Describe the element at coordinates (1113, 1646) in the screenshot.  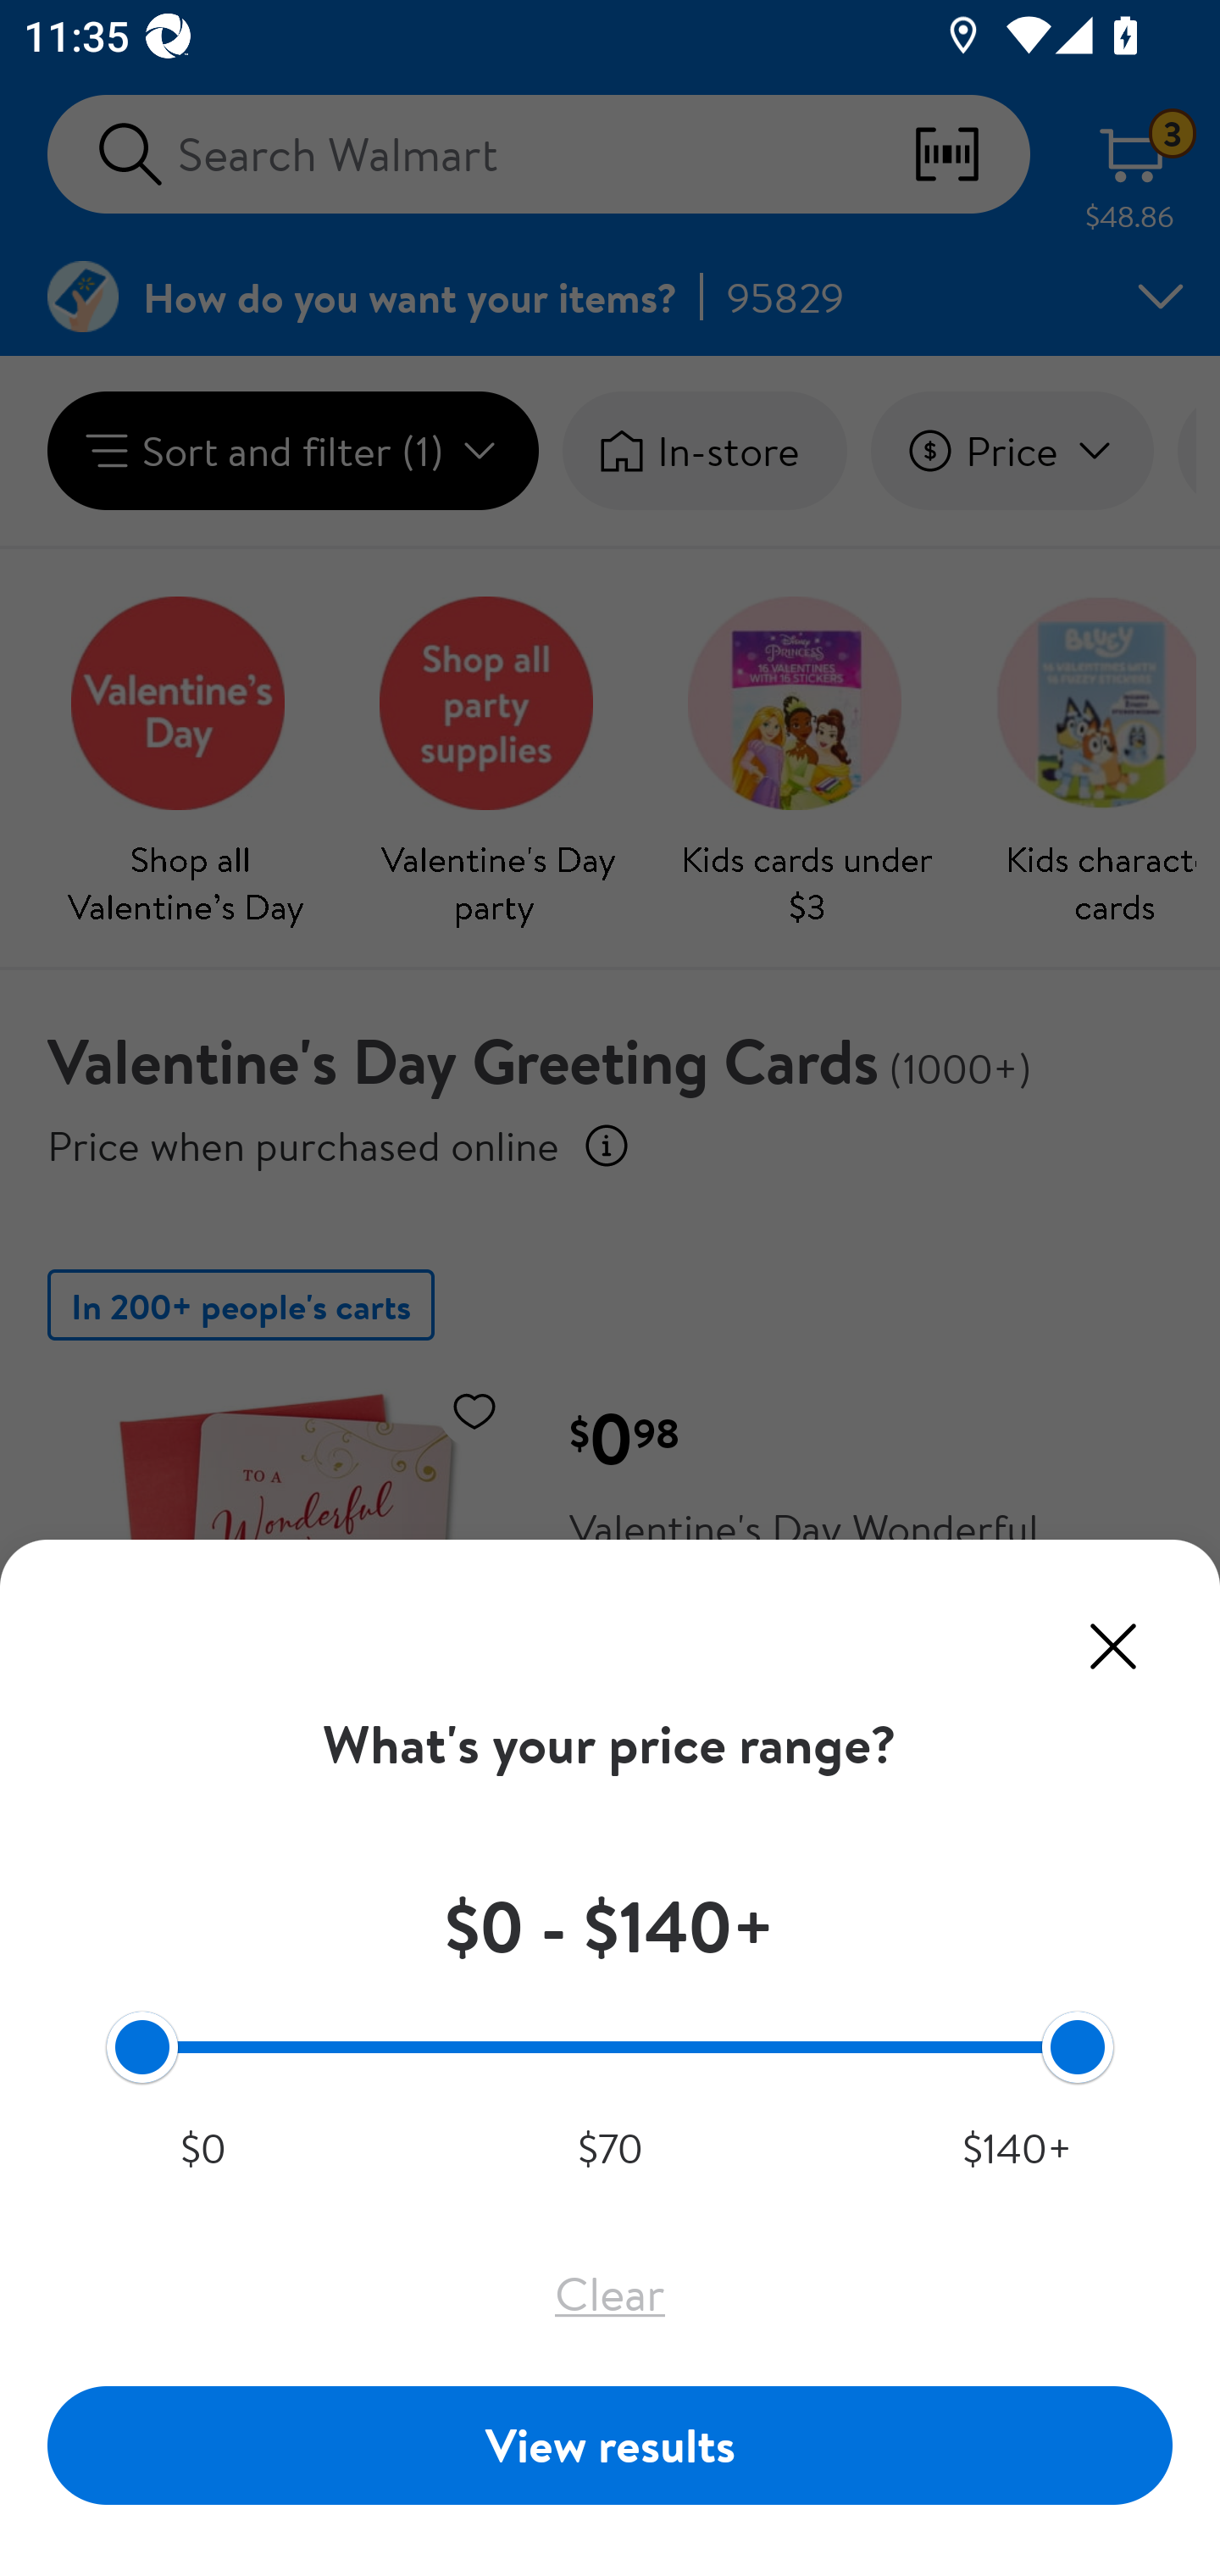
I see `Close` at that location.